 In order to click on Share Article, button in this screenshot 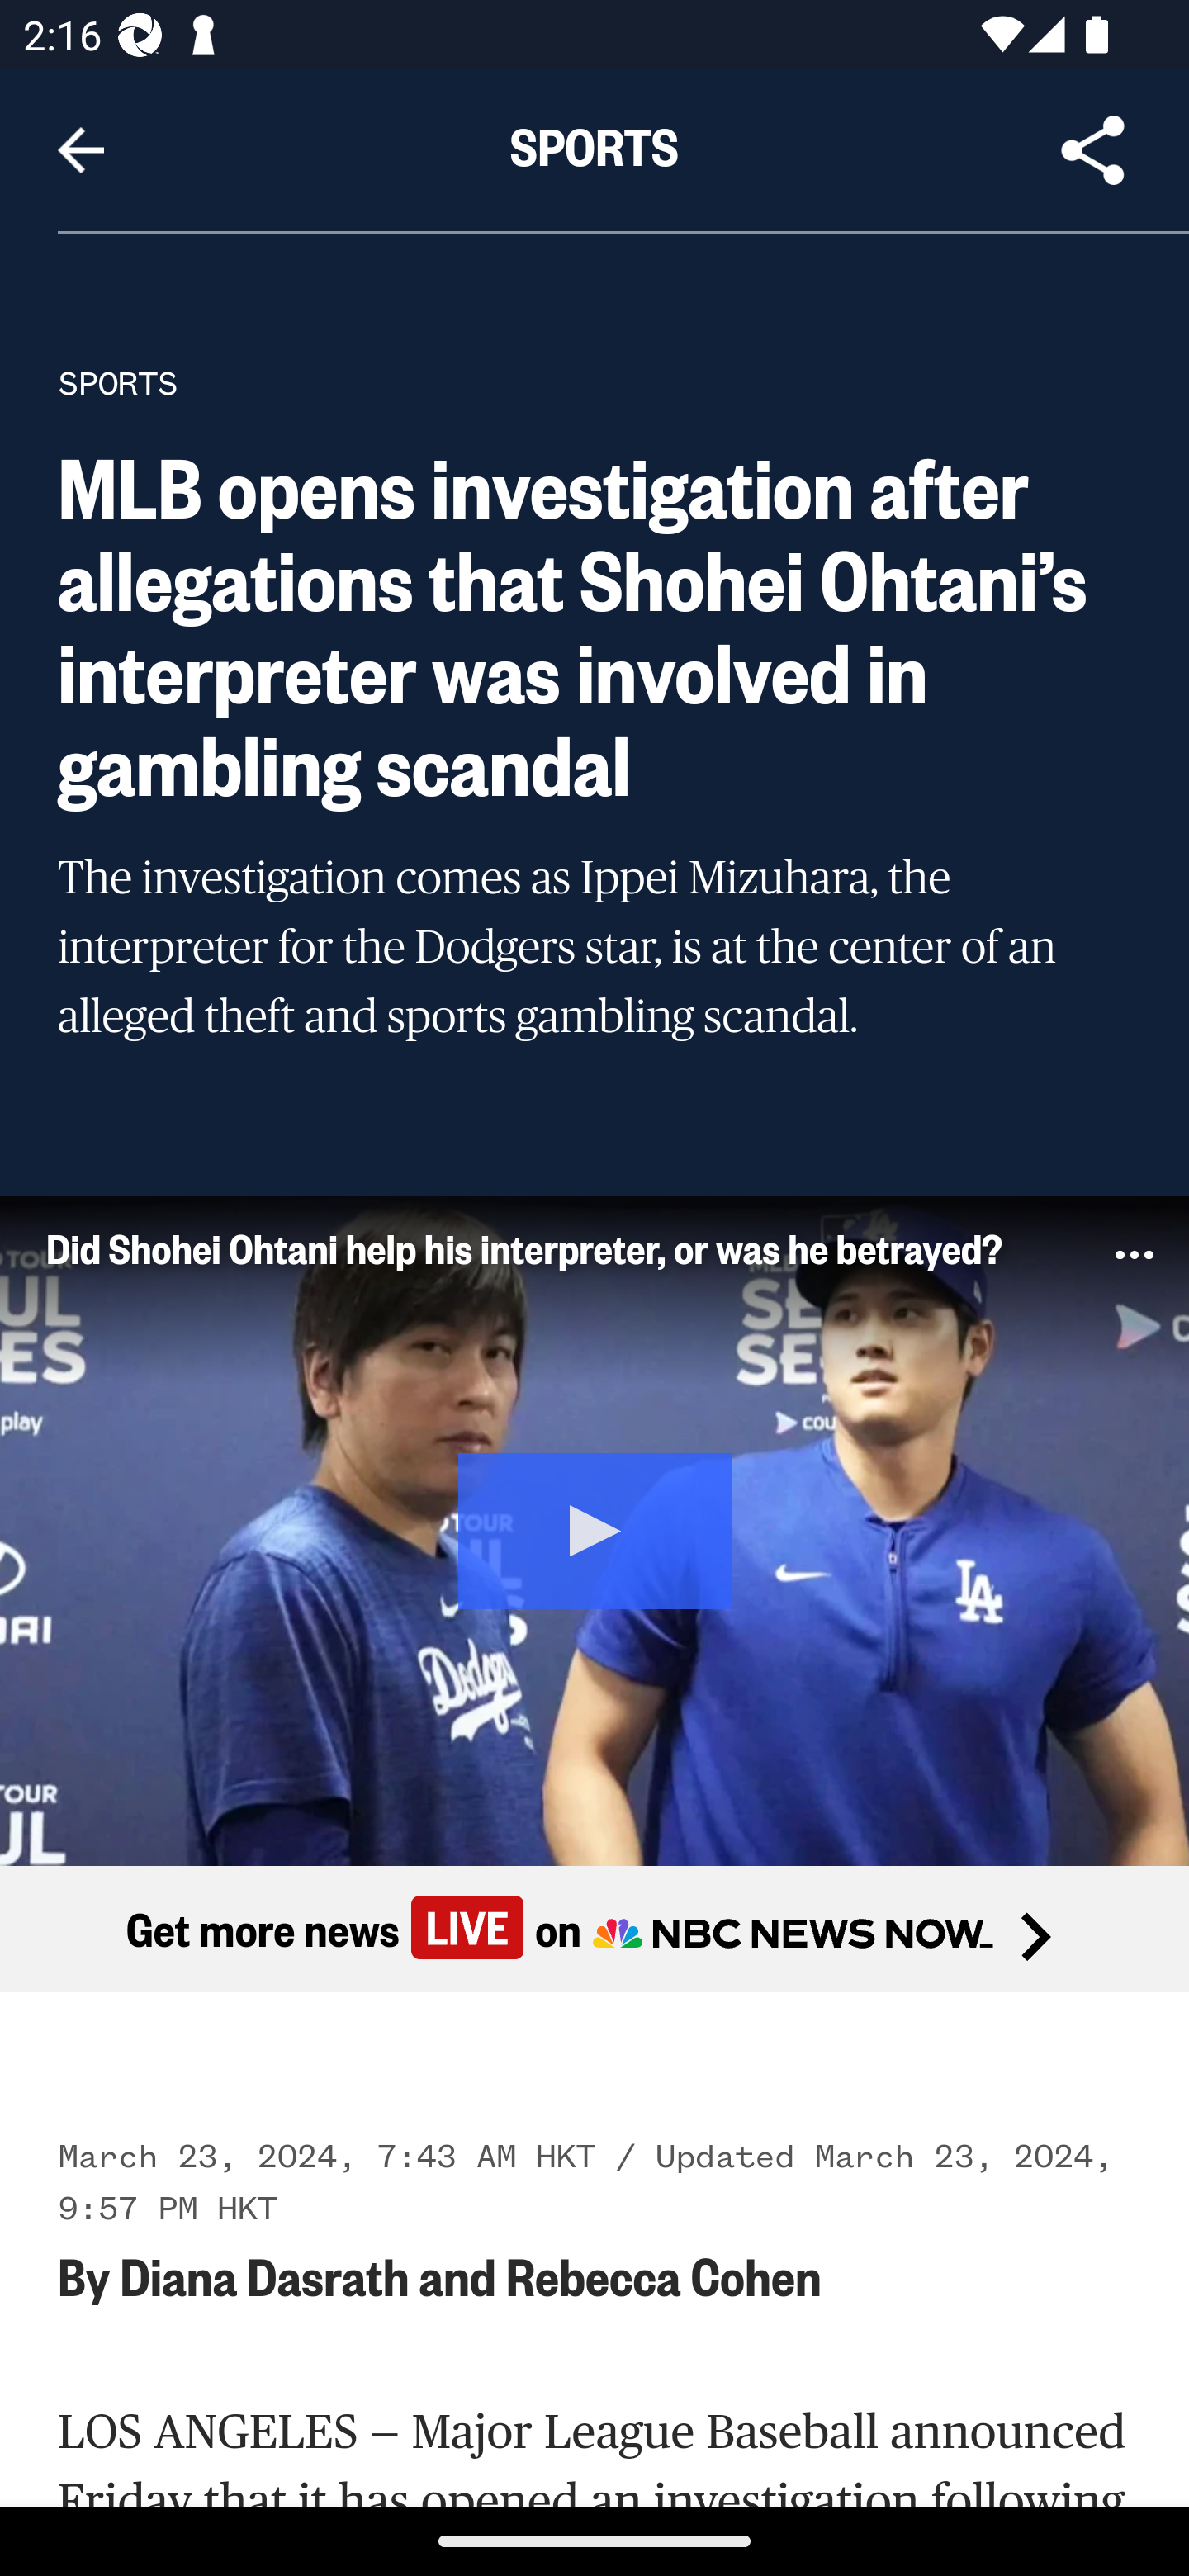, I will do `click(1093, 150)`.